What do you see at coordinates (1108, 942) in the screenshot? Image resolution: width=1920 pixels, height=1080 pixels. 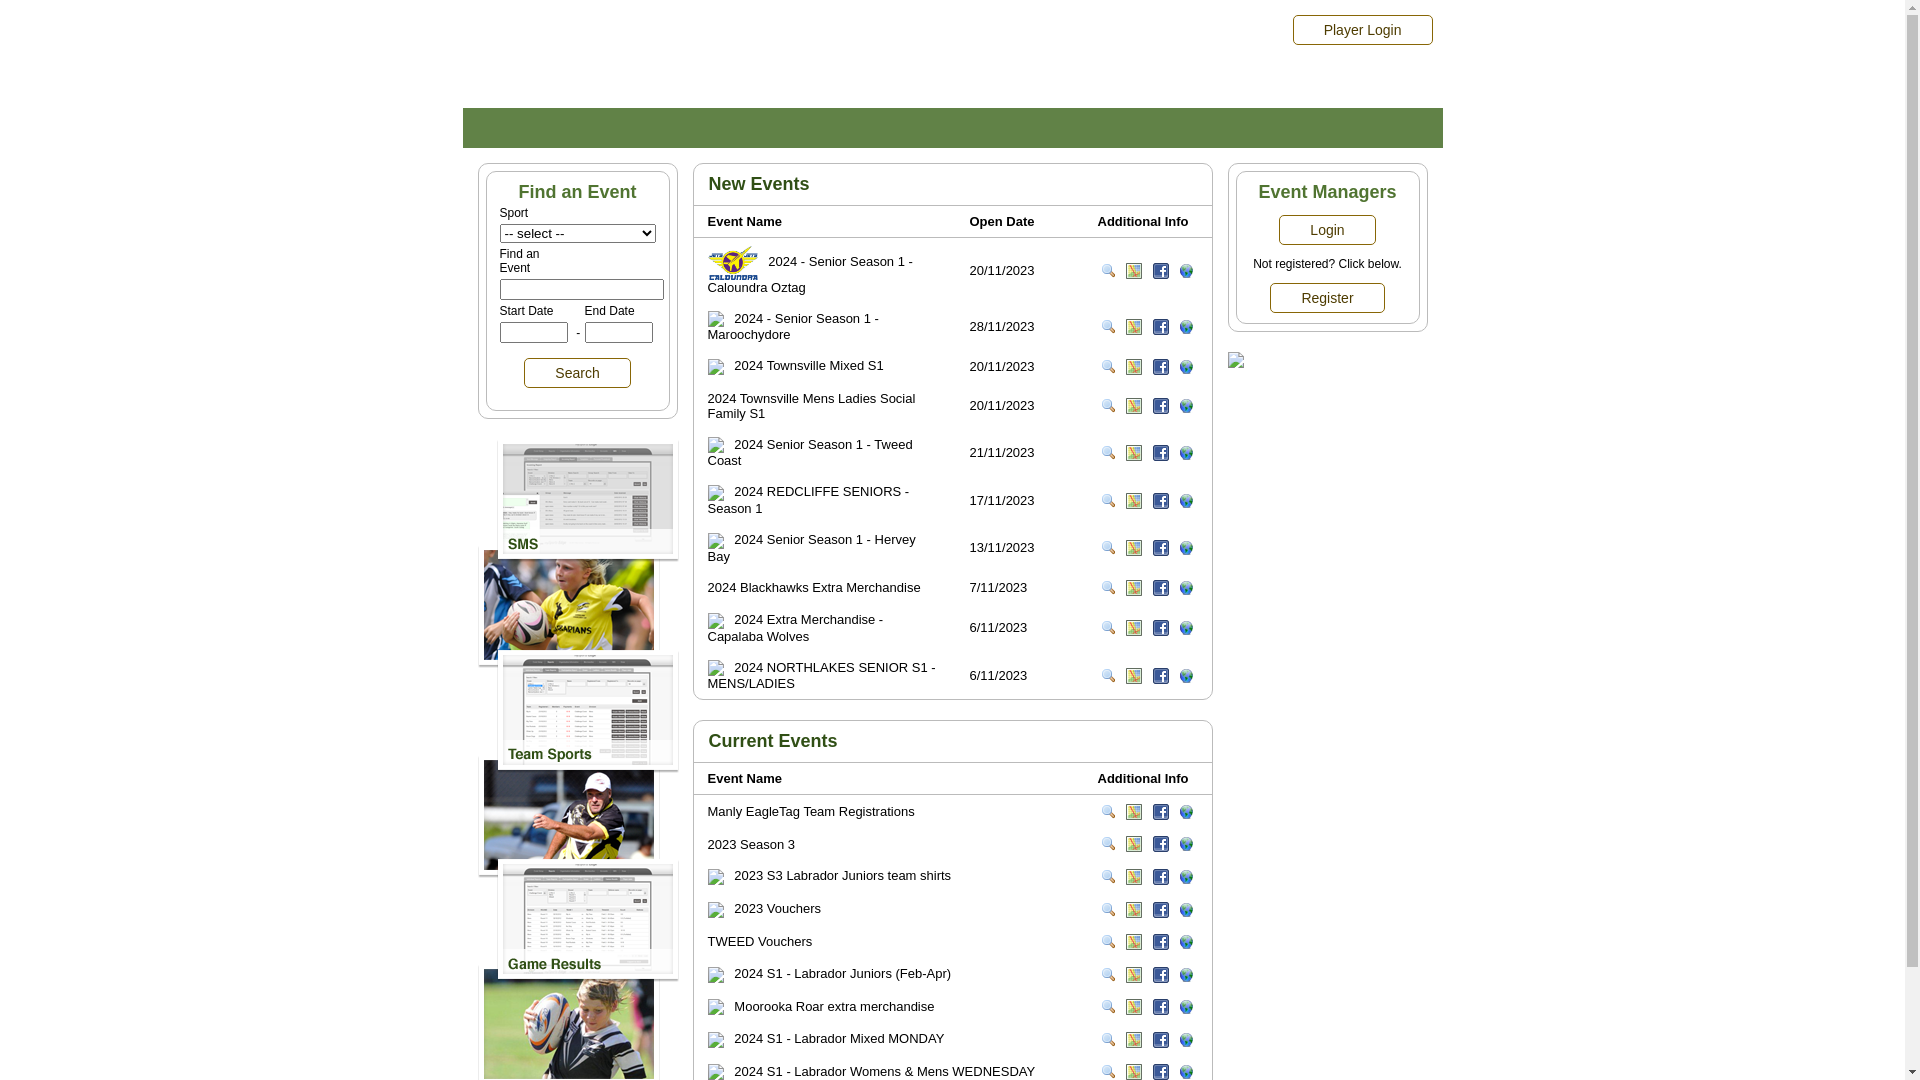 I see `View Event Information` at bounding box center [1108, 942].